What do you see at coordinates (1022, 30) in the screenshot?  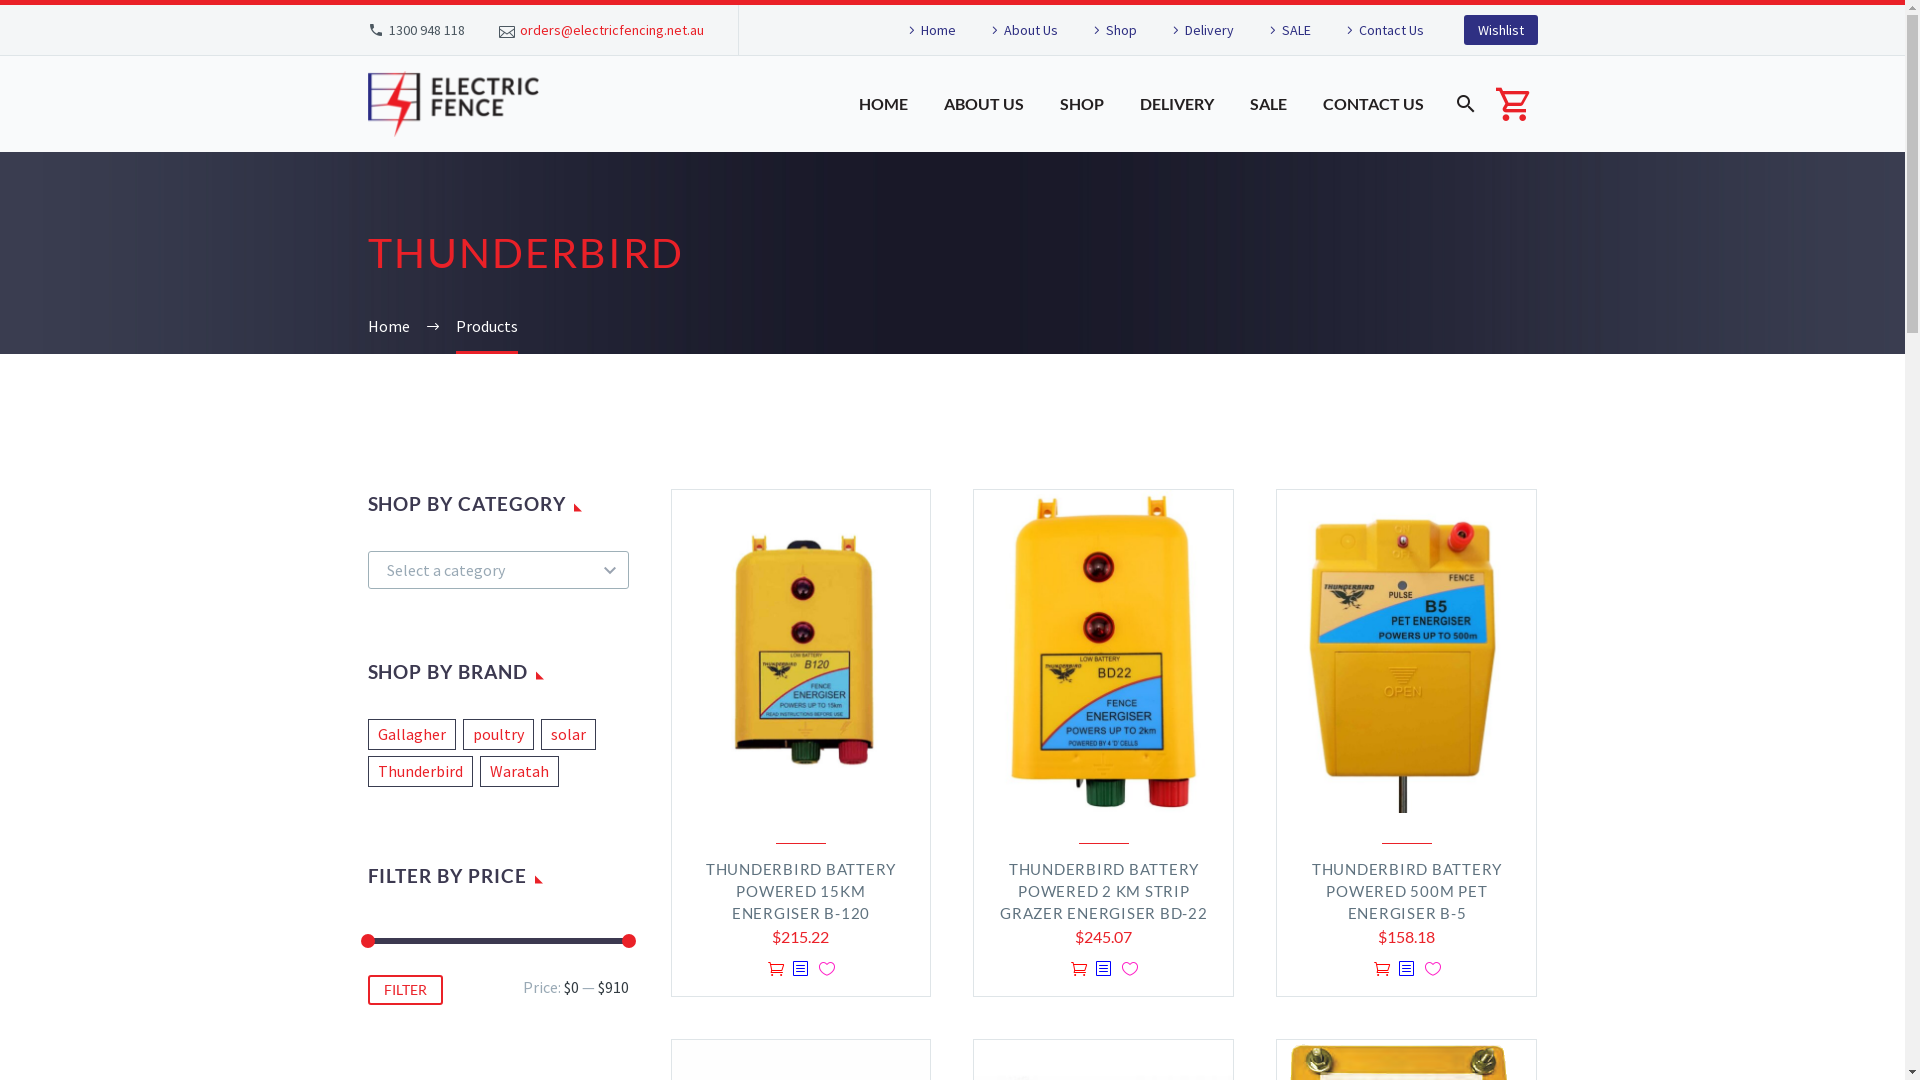 I see `About Us` at bounding box center [1022, 30].